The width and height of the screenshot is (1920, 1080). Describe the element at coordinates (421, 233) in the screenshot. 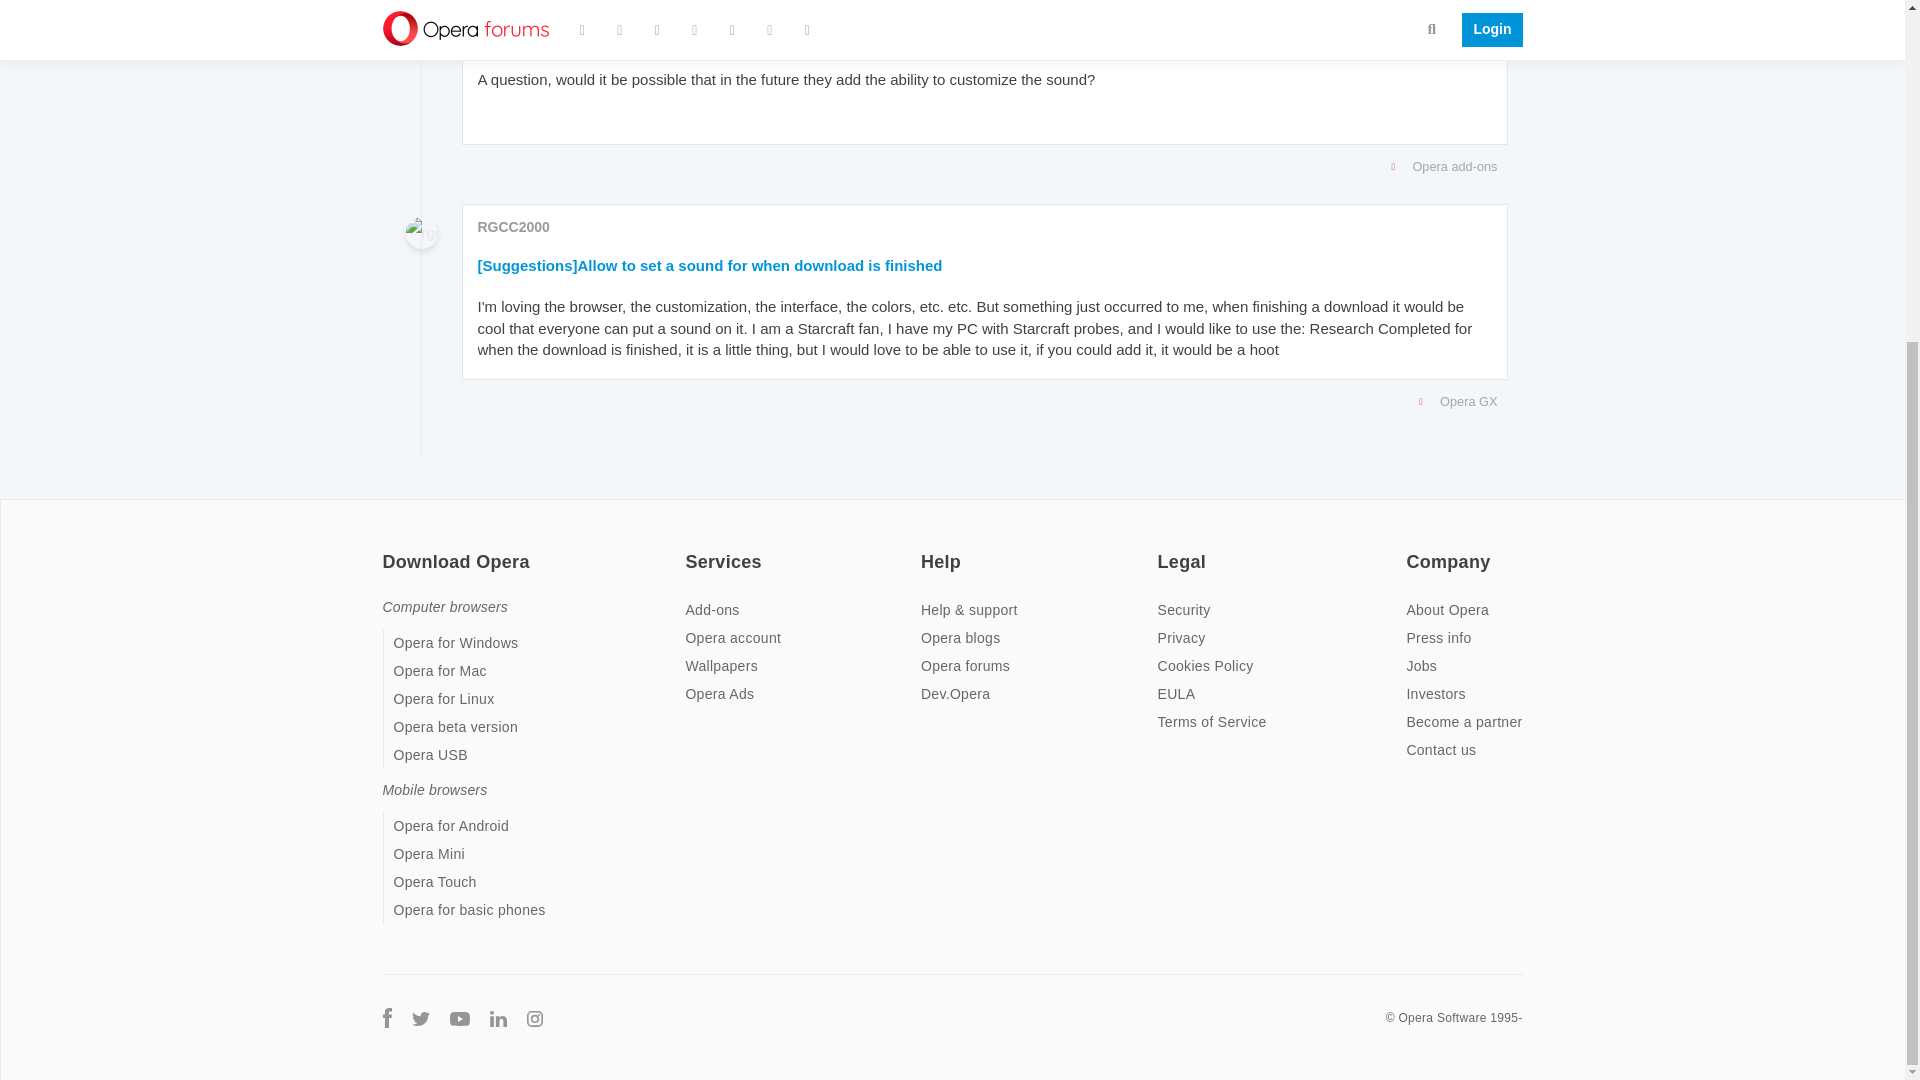

I see `rgcc2000` at that location.